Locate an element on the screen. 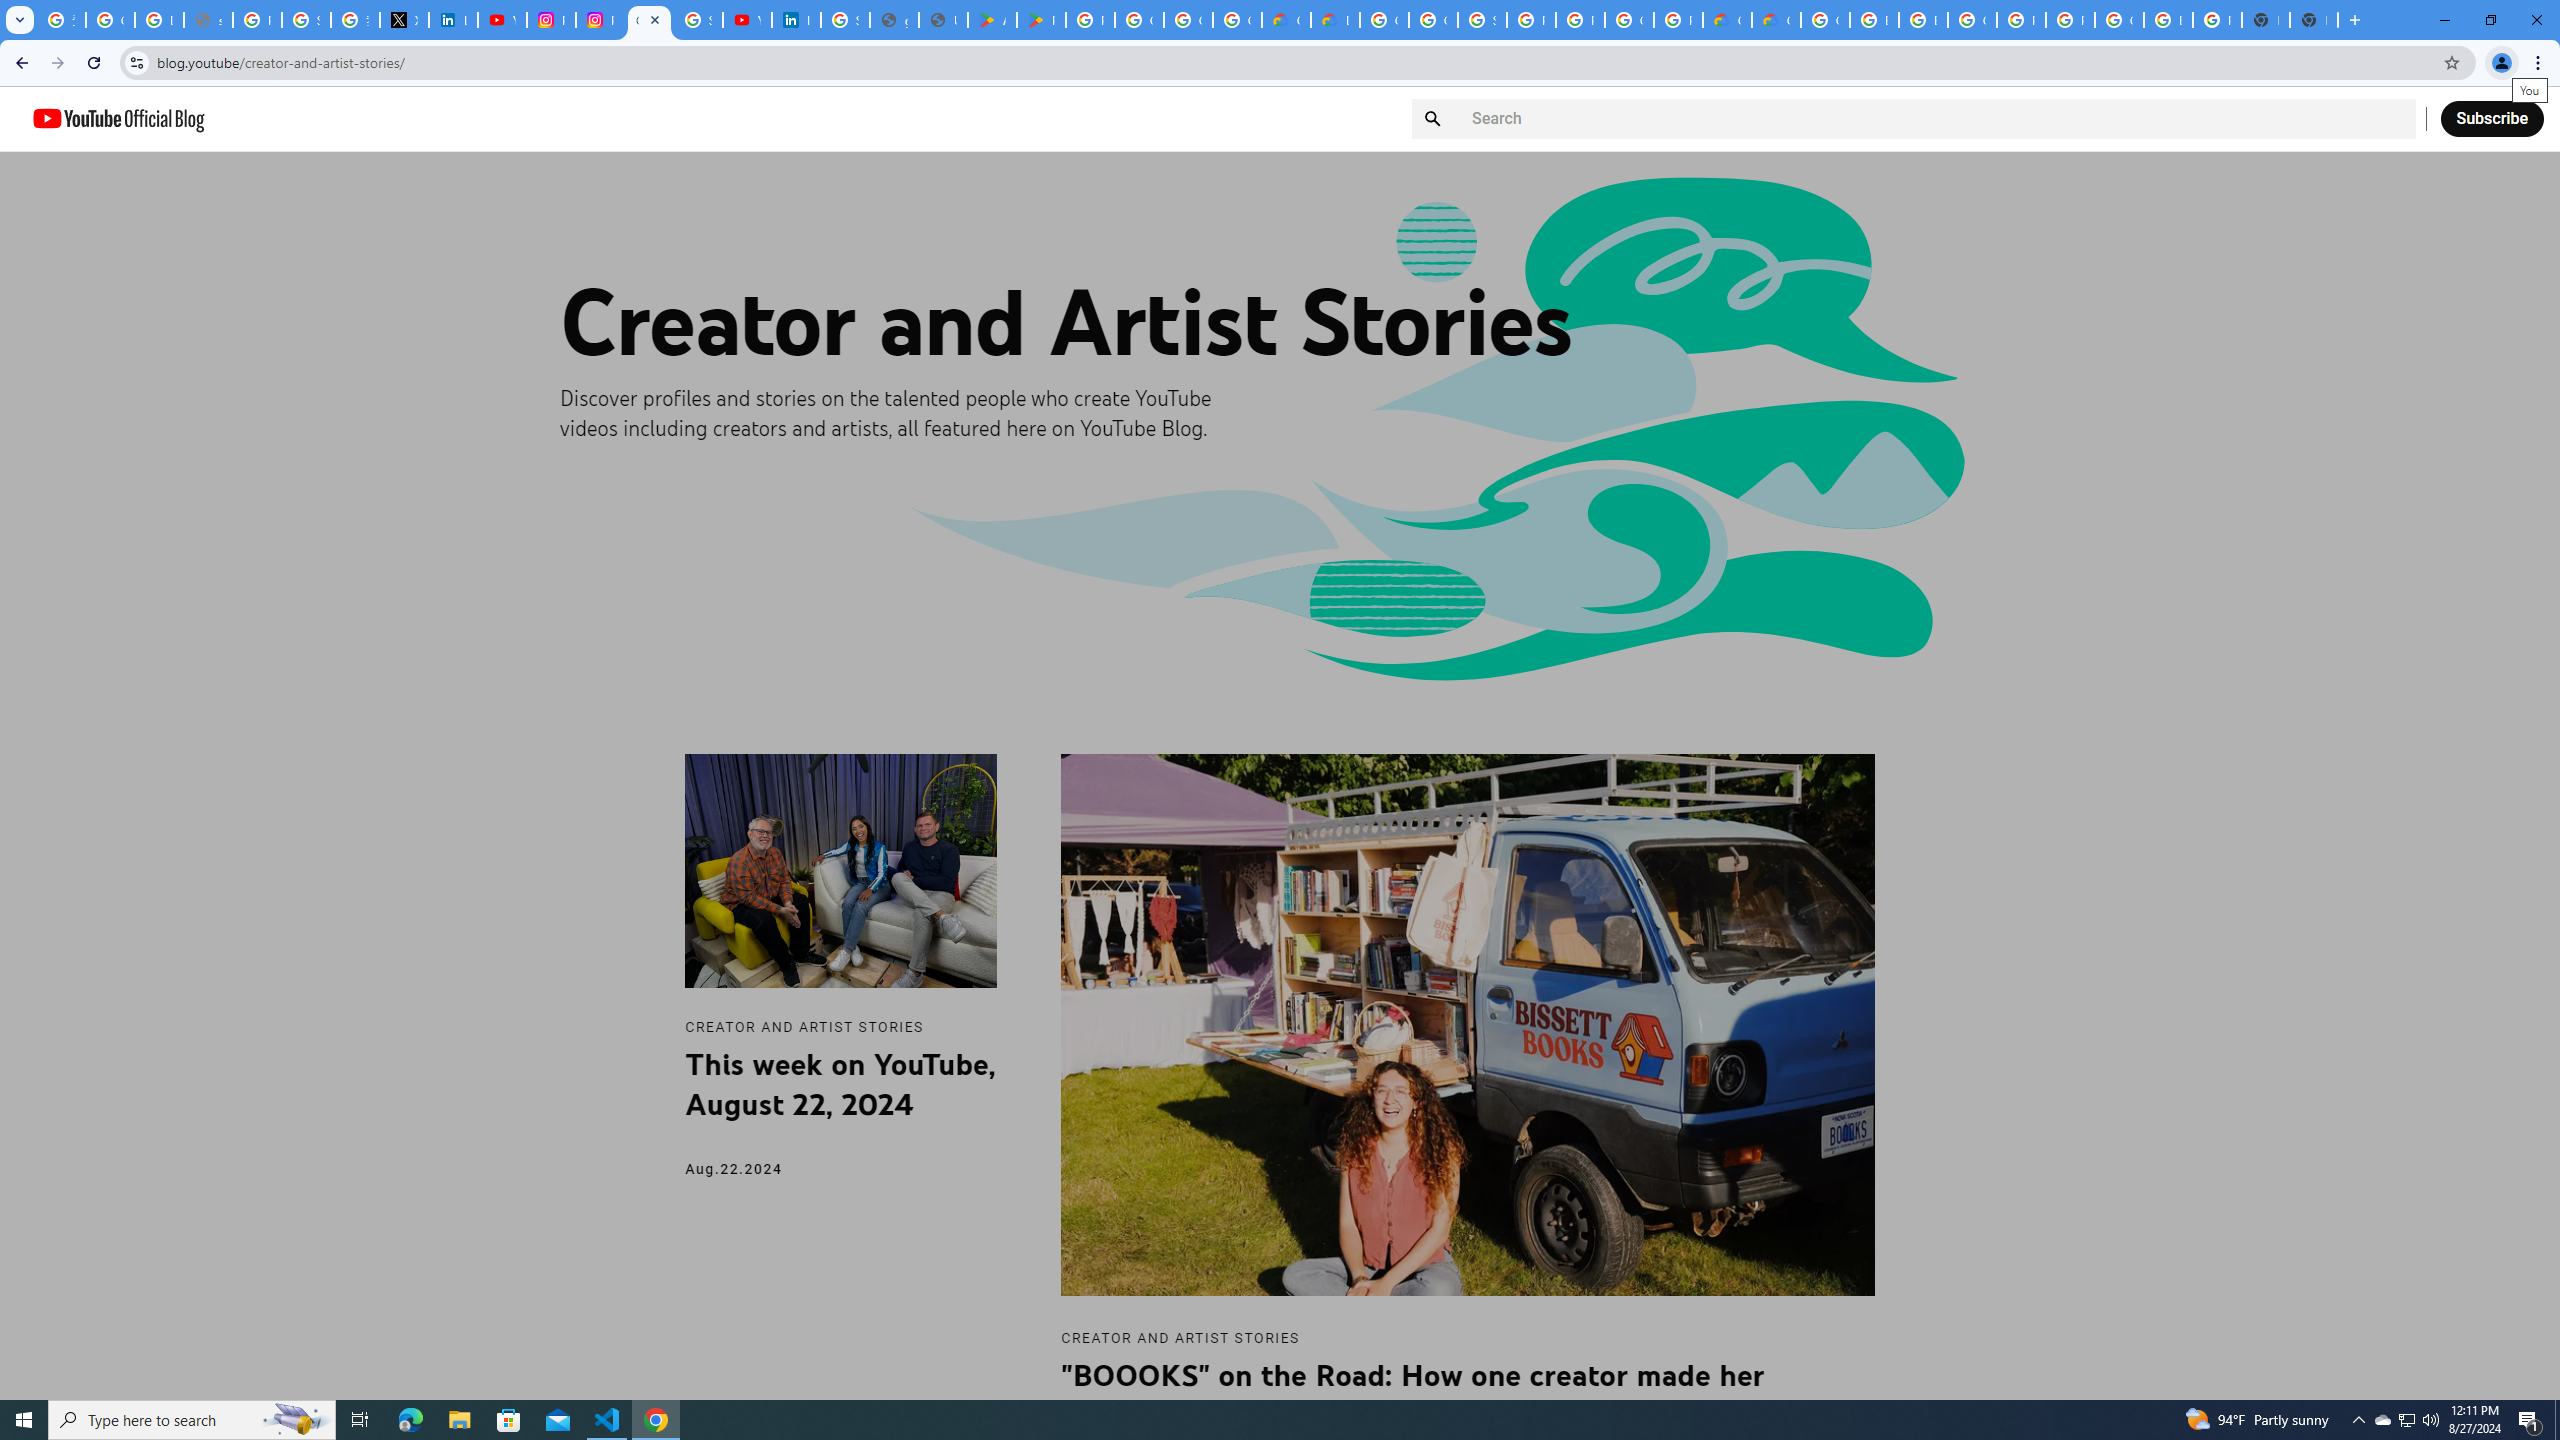  AutomationID: search_bar_input_header is located at coordinates (1914, 119).